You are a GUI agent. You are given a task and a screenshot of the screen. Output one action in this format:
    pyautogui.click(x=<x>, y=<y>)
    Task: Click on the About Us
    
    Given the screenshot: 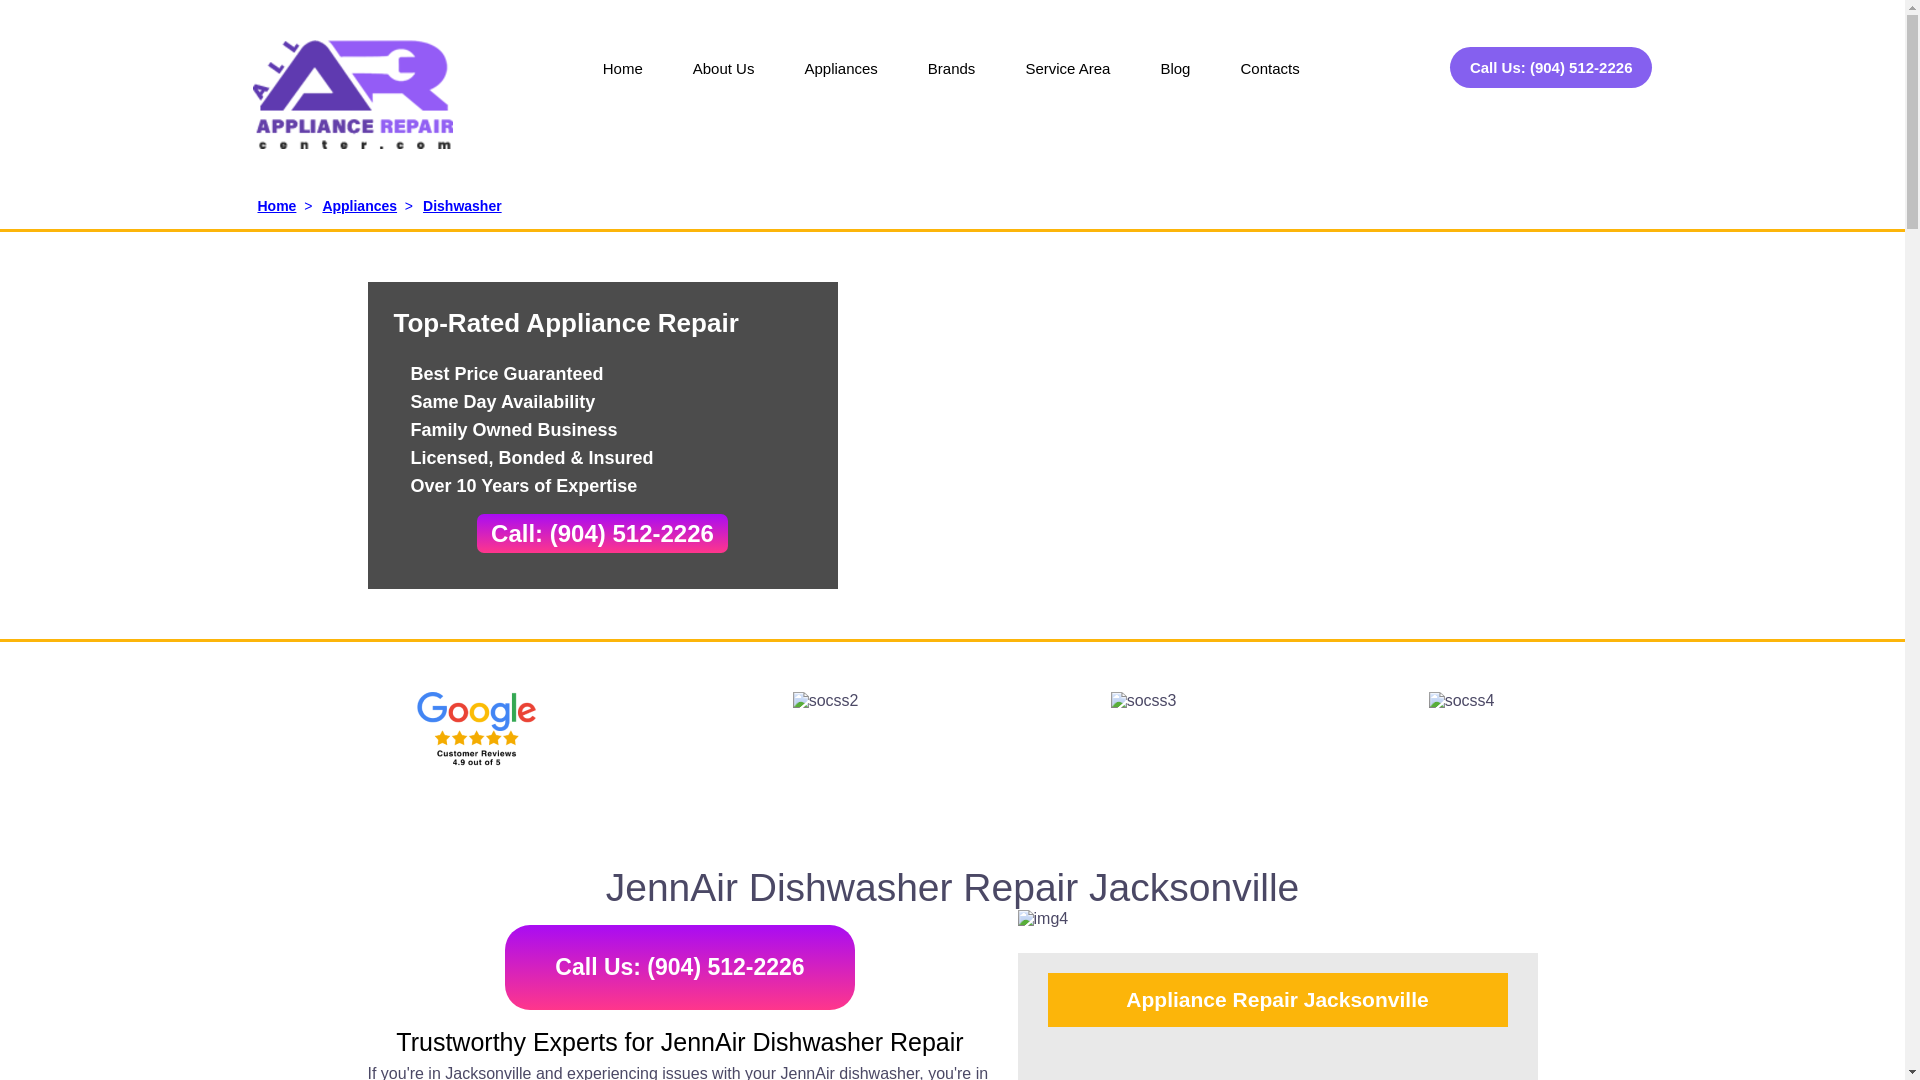 What is the action you would take?
    pyautogui.click(x=724, y=82)
    